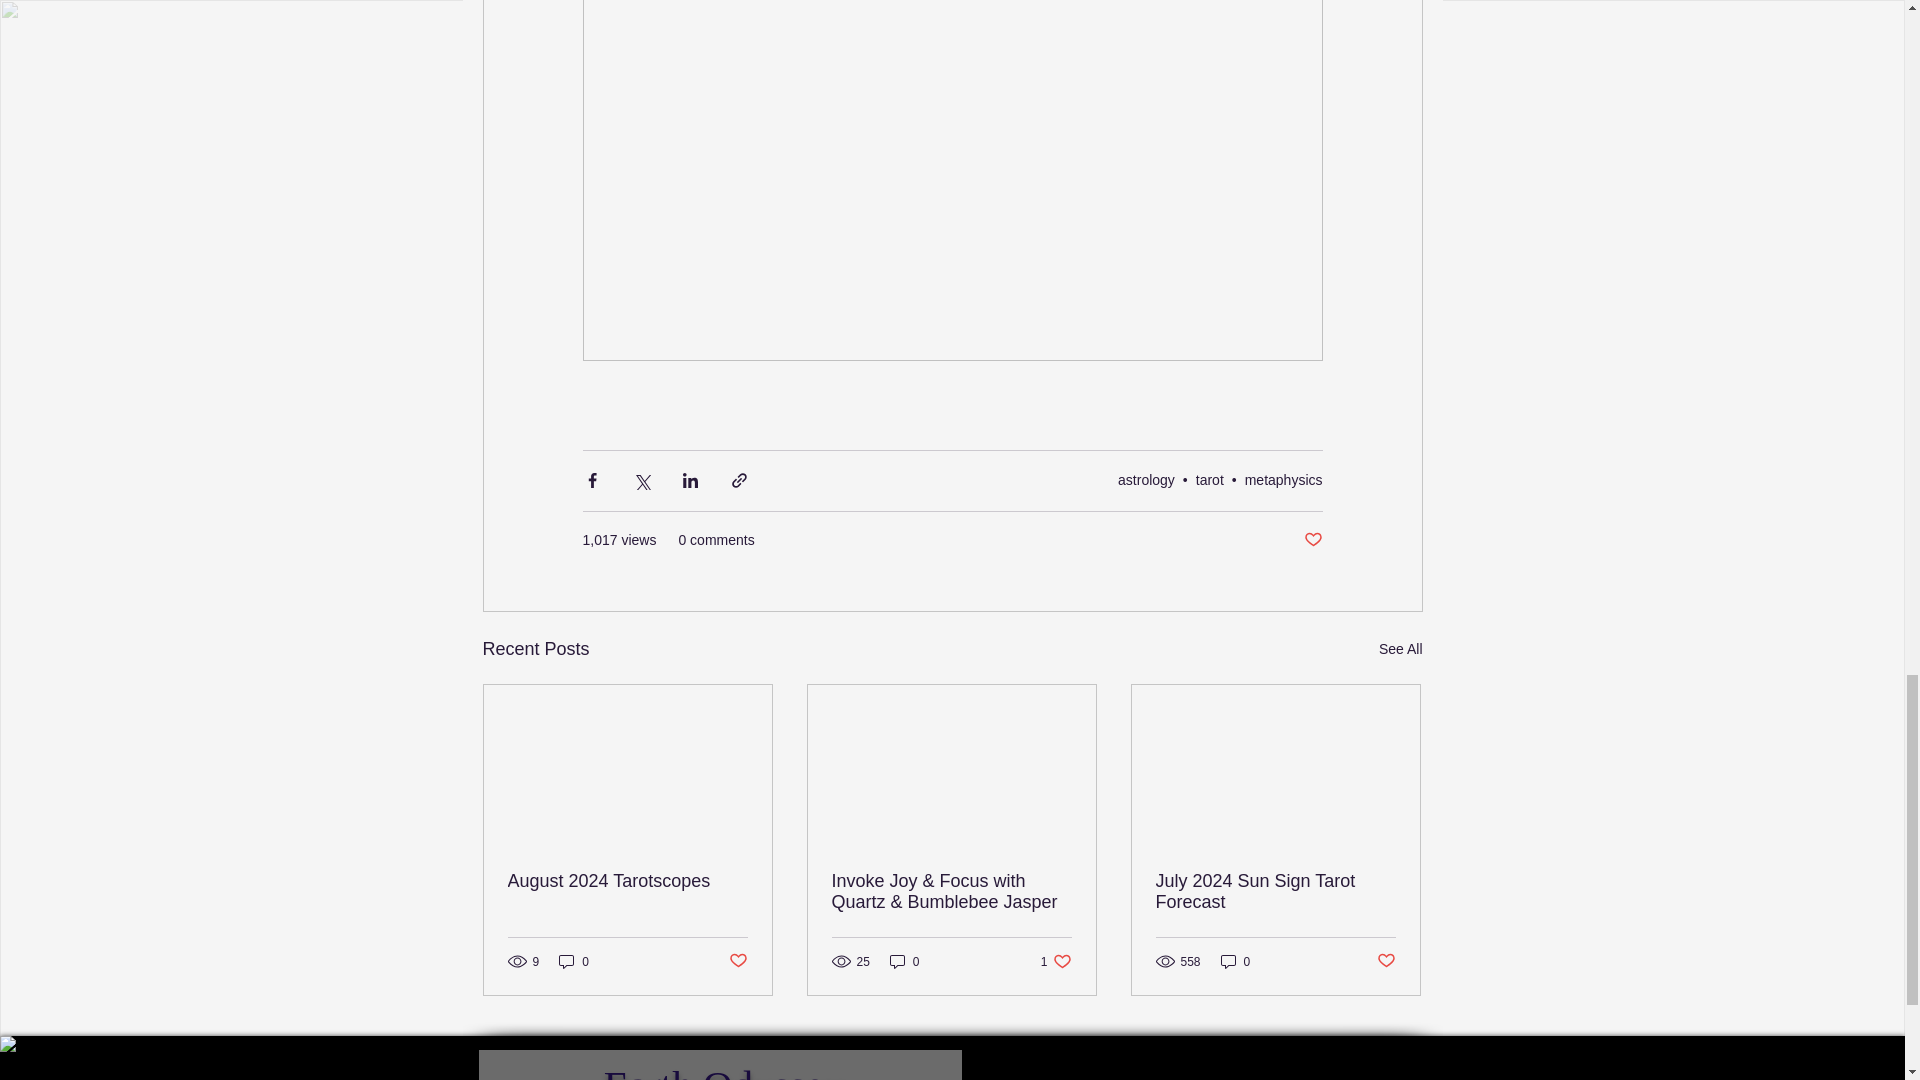  Describe the element at coordinates (574, 960) in the screenshot. I see `0` at that location.